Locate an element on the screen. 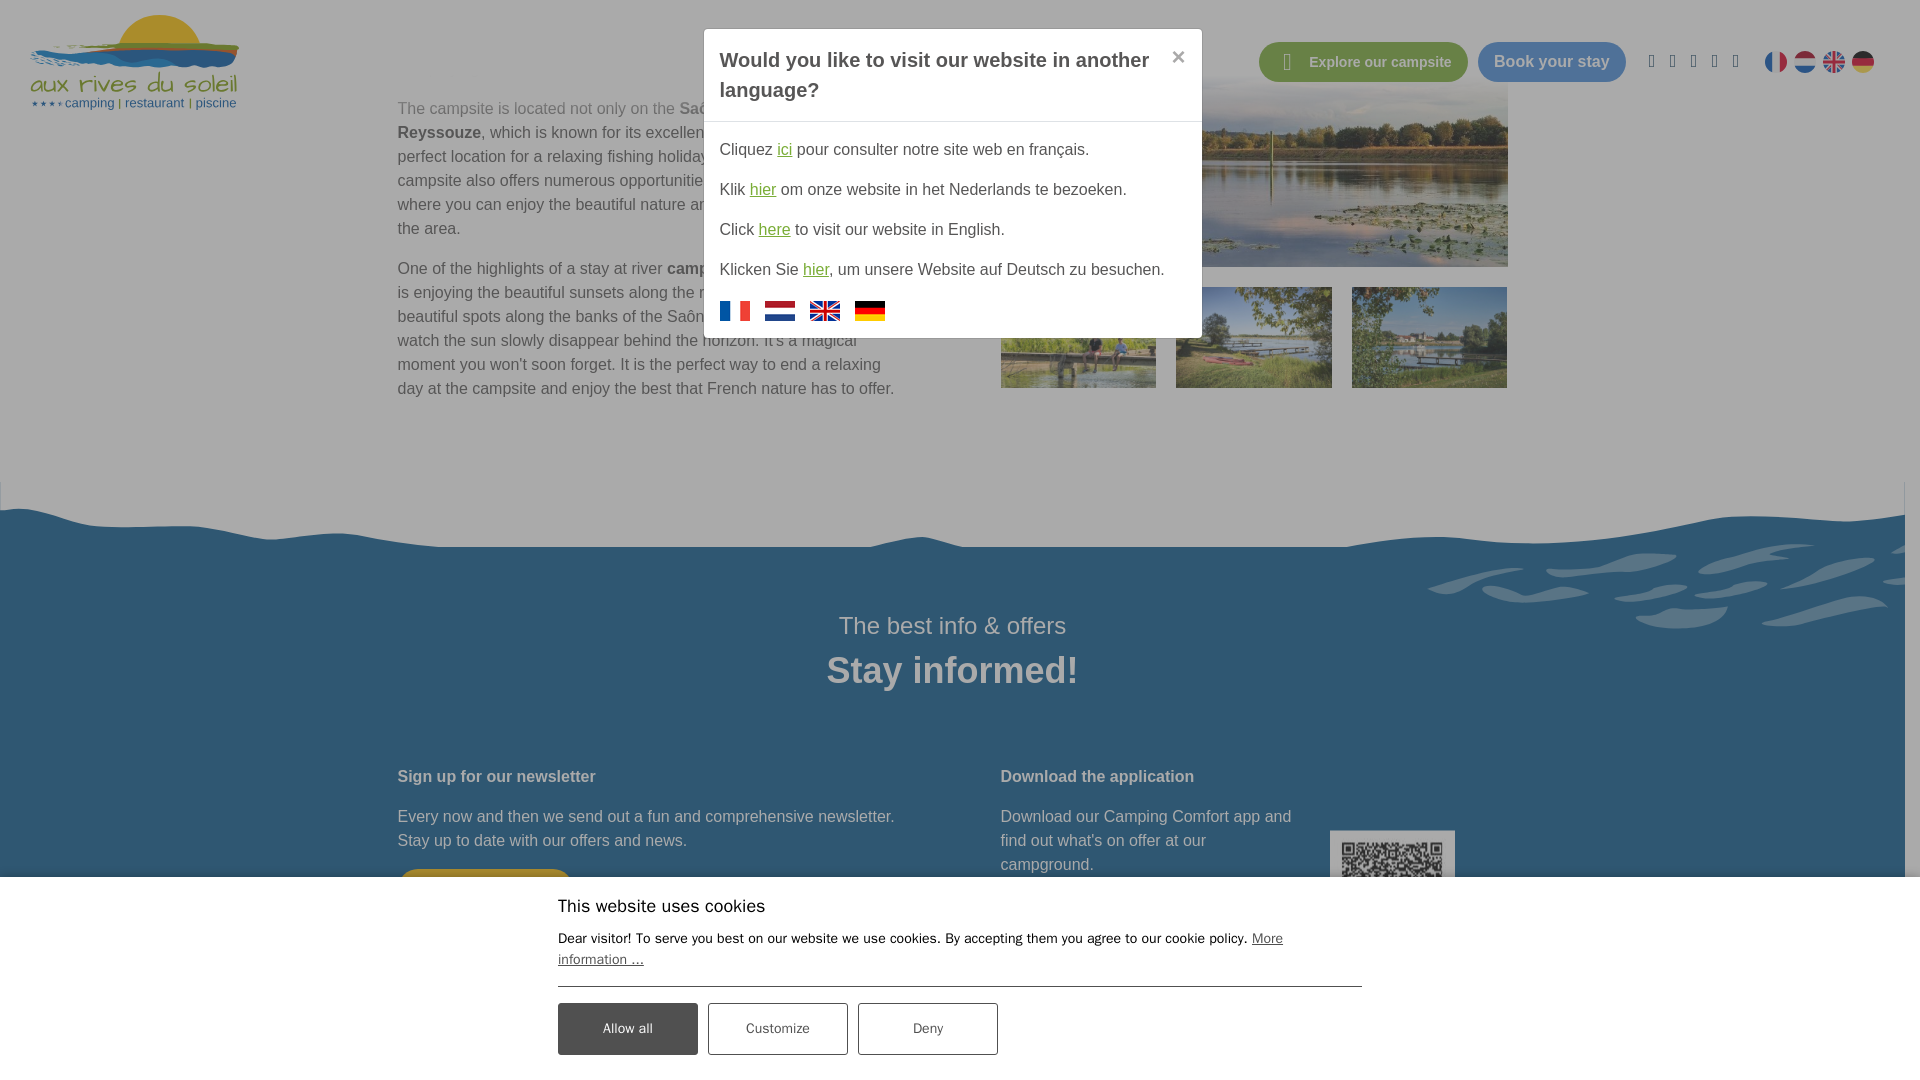 The image size is (1920, 1080). qr is located at coordinates (1392, 892).